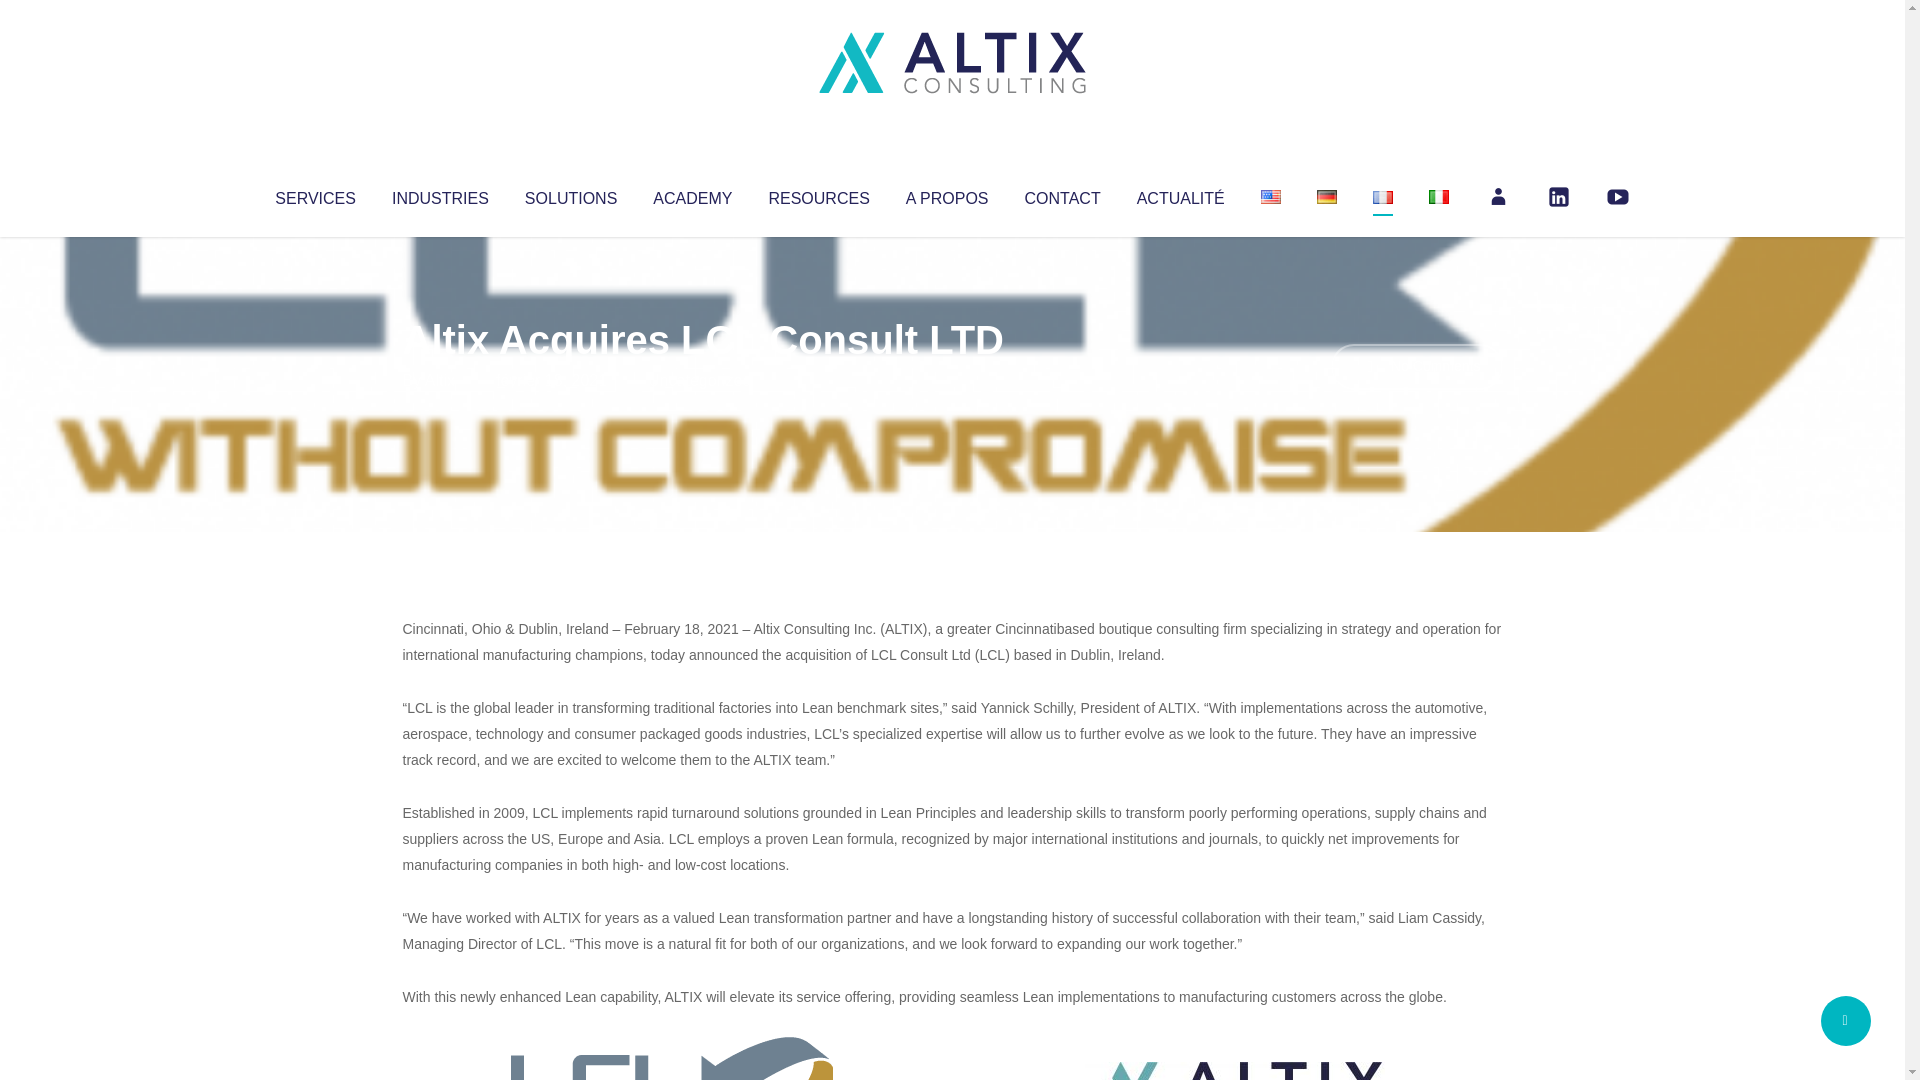 The height and width of the screenshot is (1080, 1920). What do you see at coordinates (947, 194) in the screenshot?
I see `A PROPOS` at bounding box center [947, 194].